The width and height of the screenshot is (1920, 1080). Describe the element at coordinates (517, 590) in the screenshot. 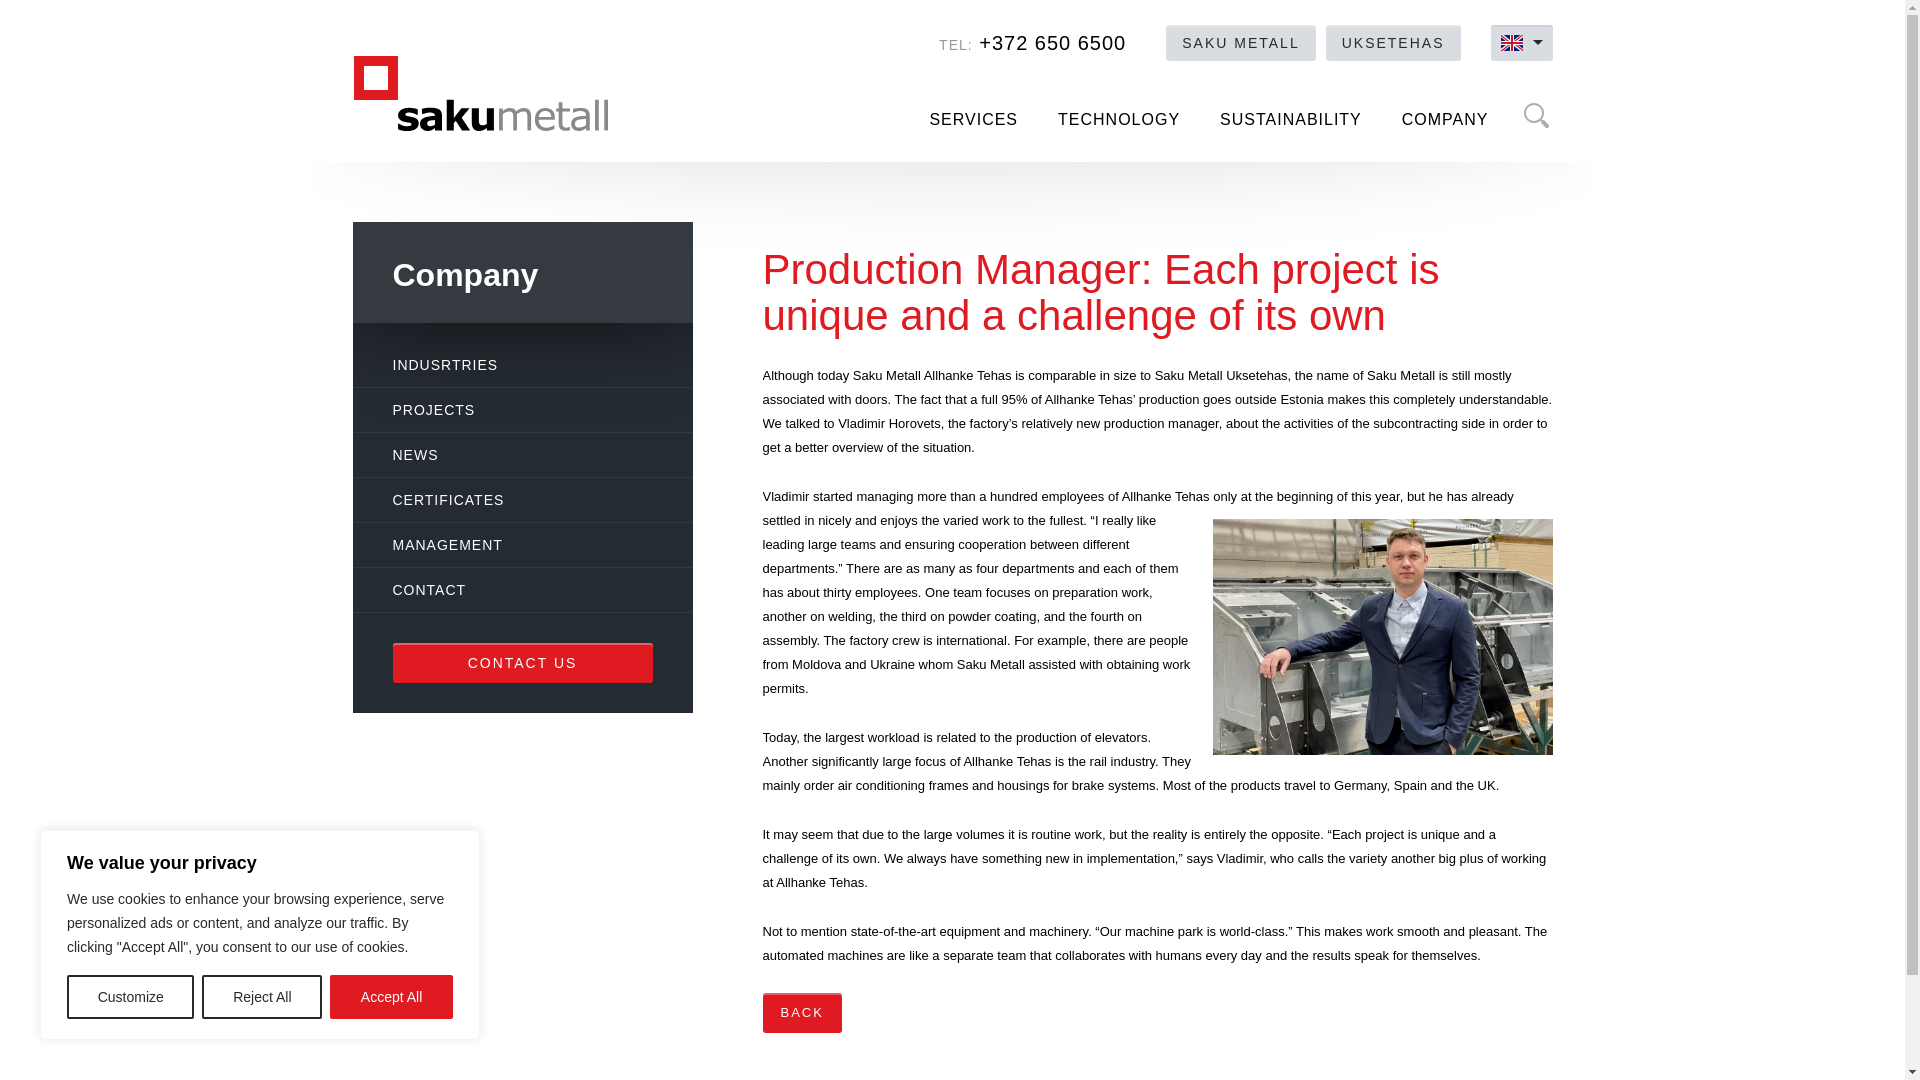

I see `CONTACT` at that location.